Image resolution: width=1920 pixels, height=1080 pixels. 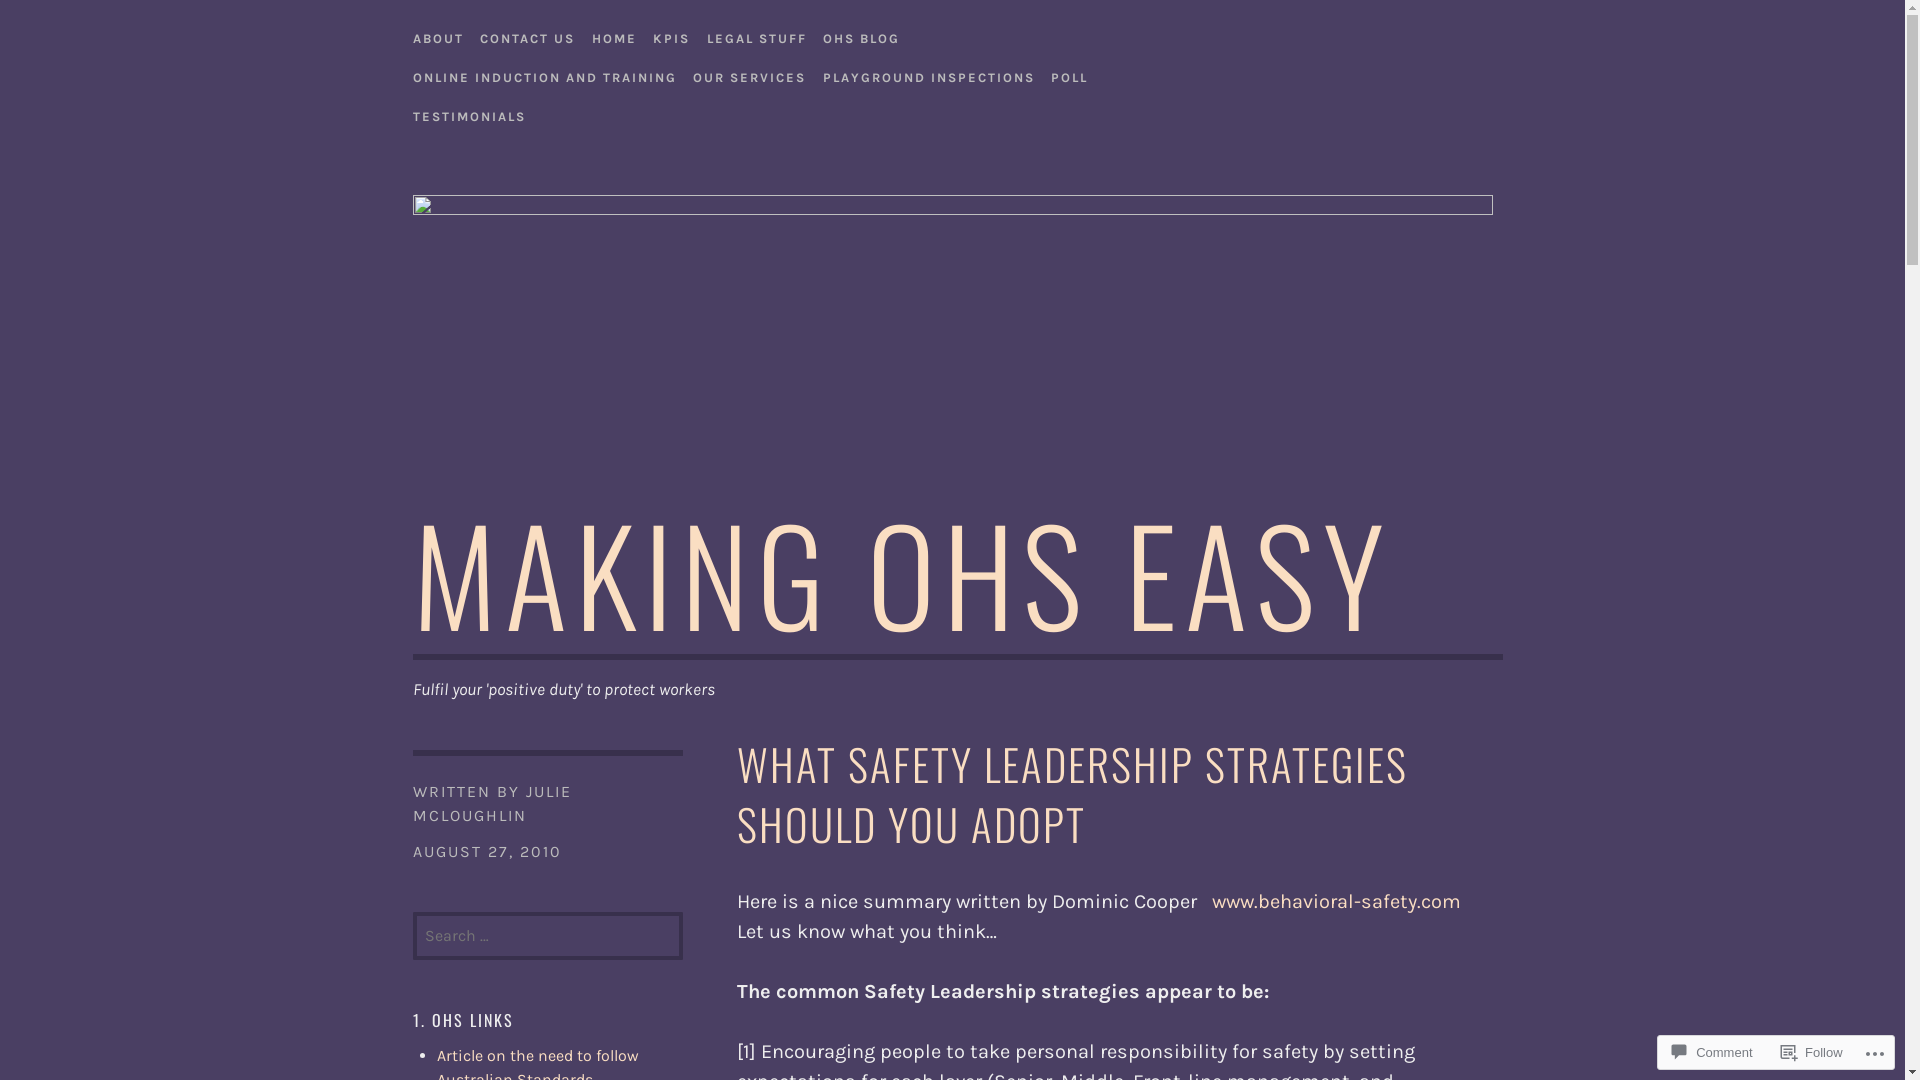 I want to click on www.behavioral-safety.com, so click(x=1336, y=902).